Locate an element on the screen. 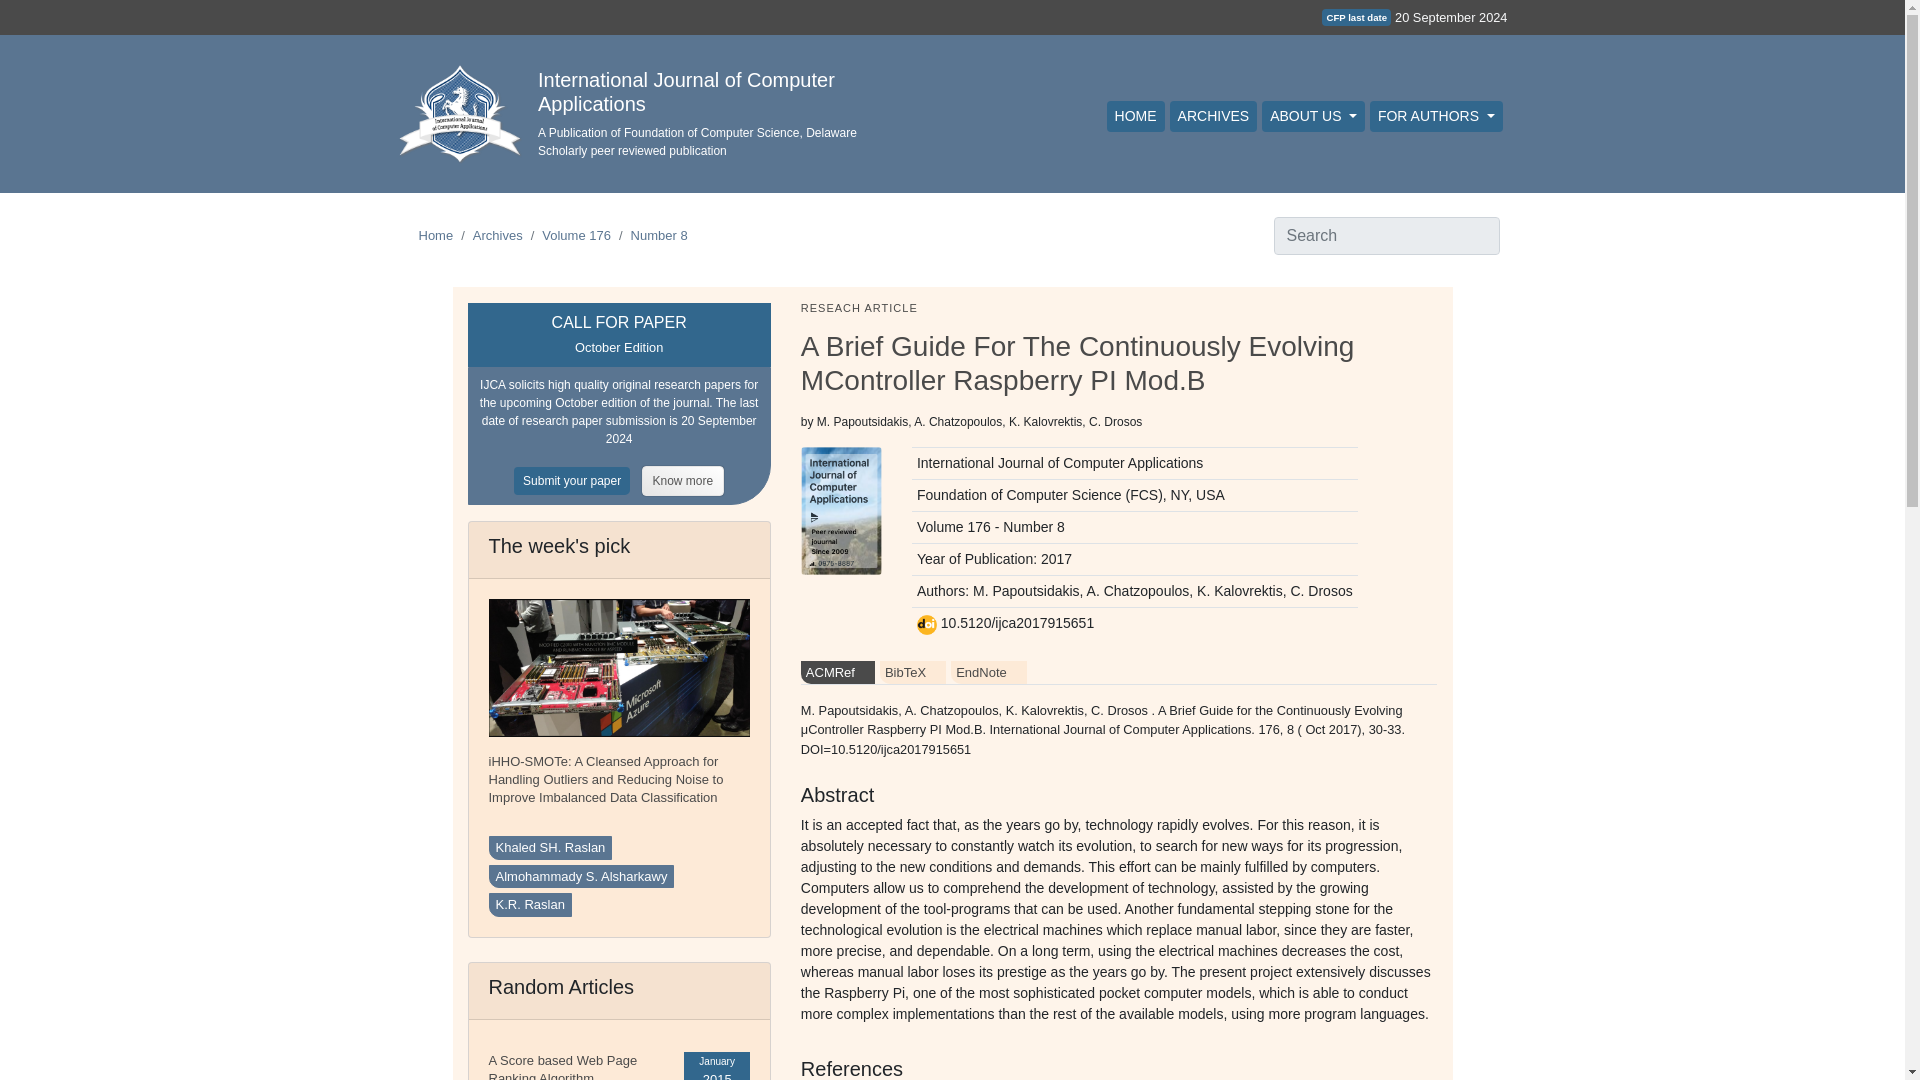  Submit your paper is located at coordinates (578, 480).